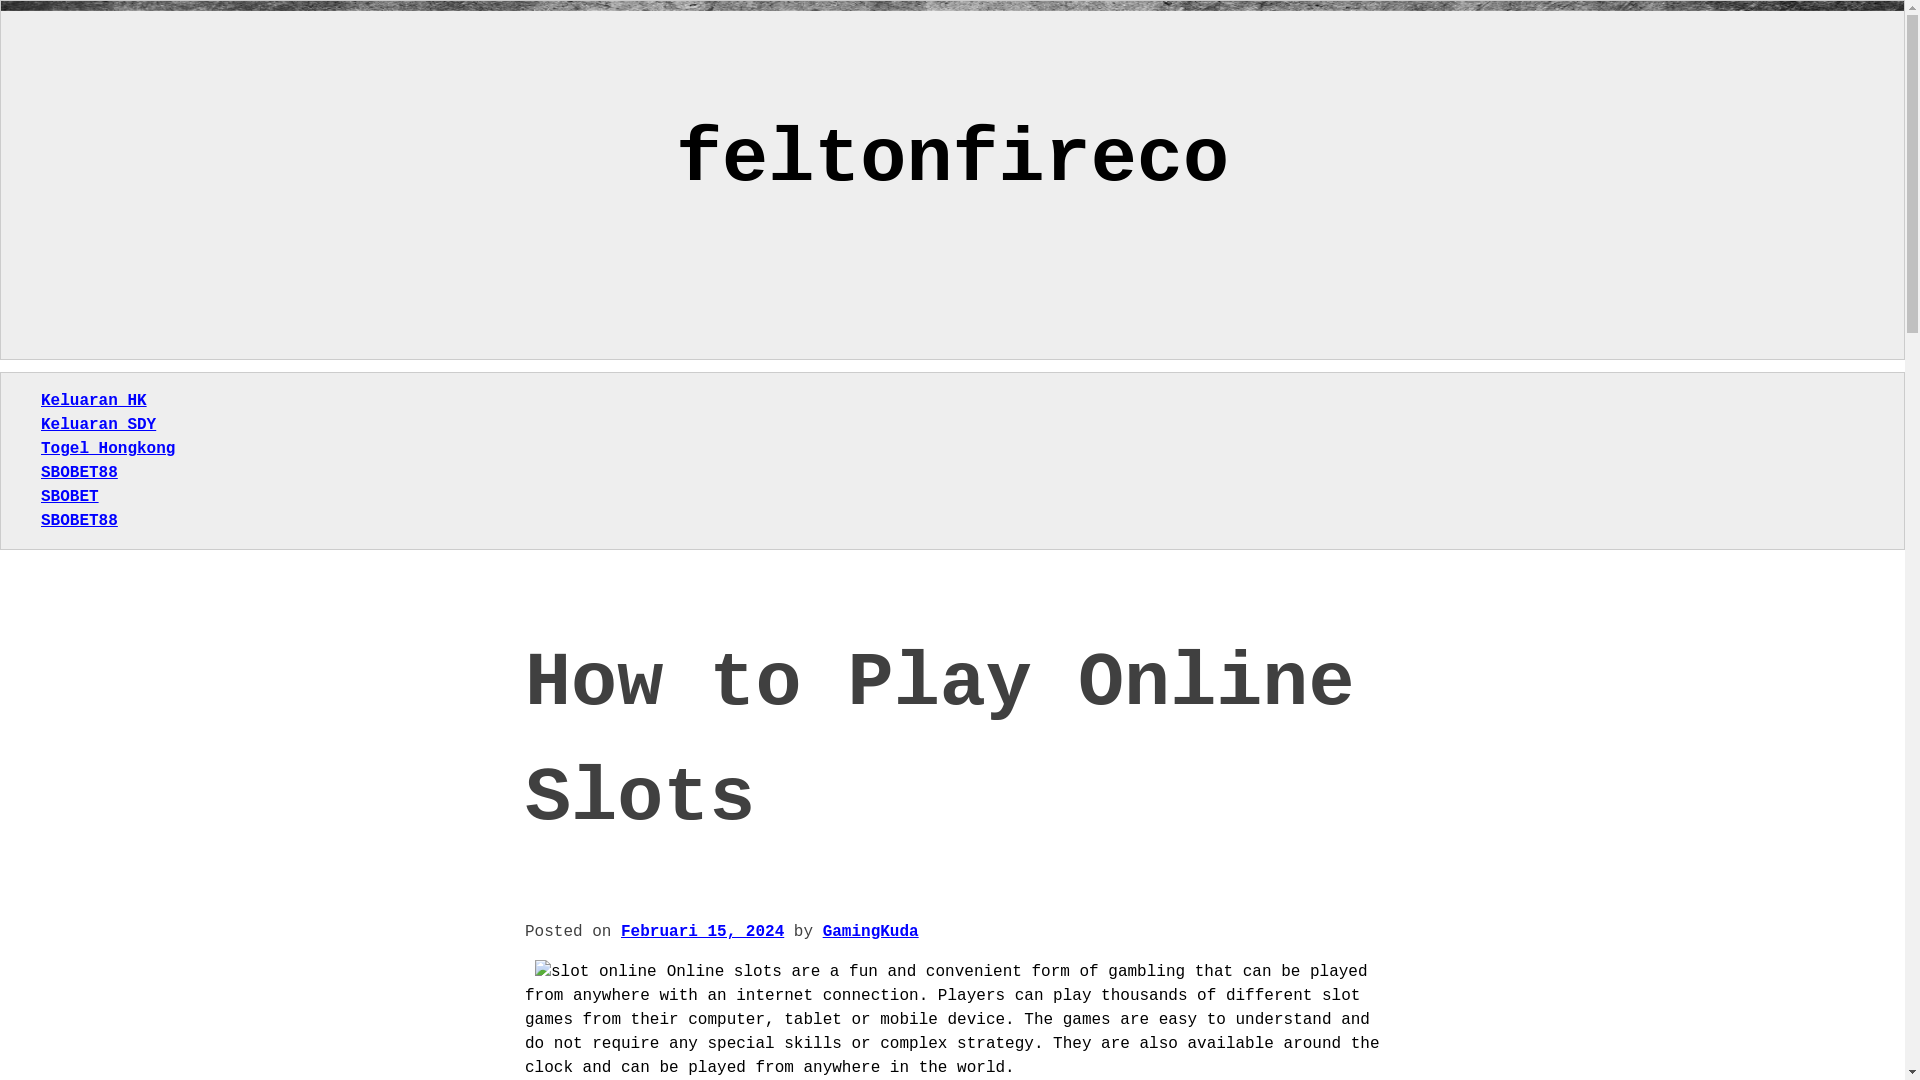 The width and height of the screenshot is (1920, 1080). I want to click on SBOBET, so click(70, 497).